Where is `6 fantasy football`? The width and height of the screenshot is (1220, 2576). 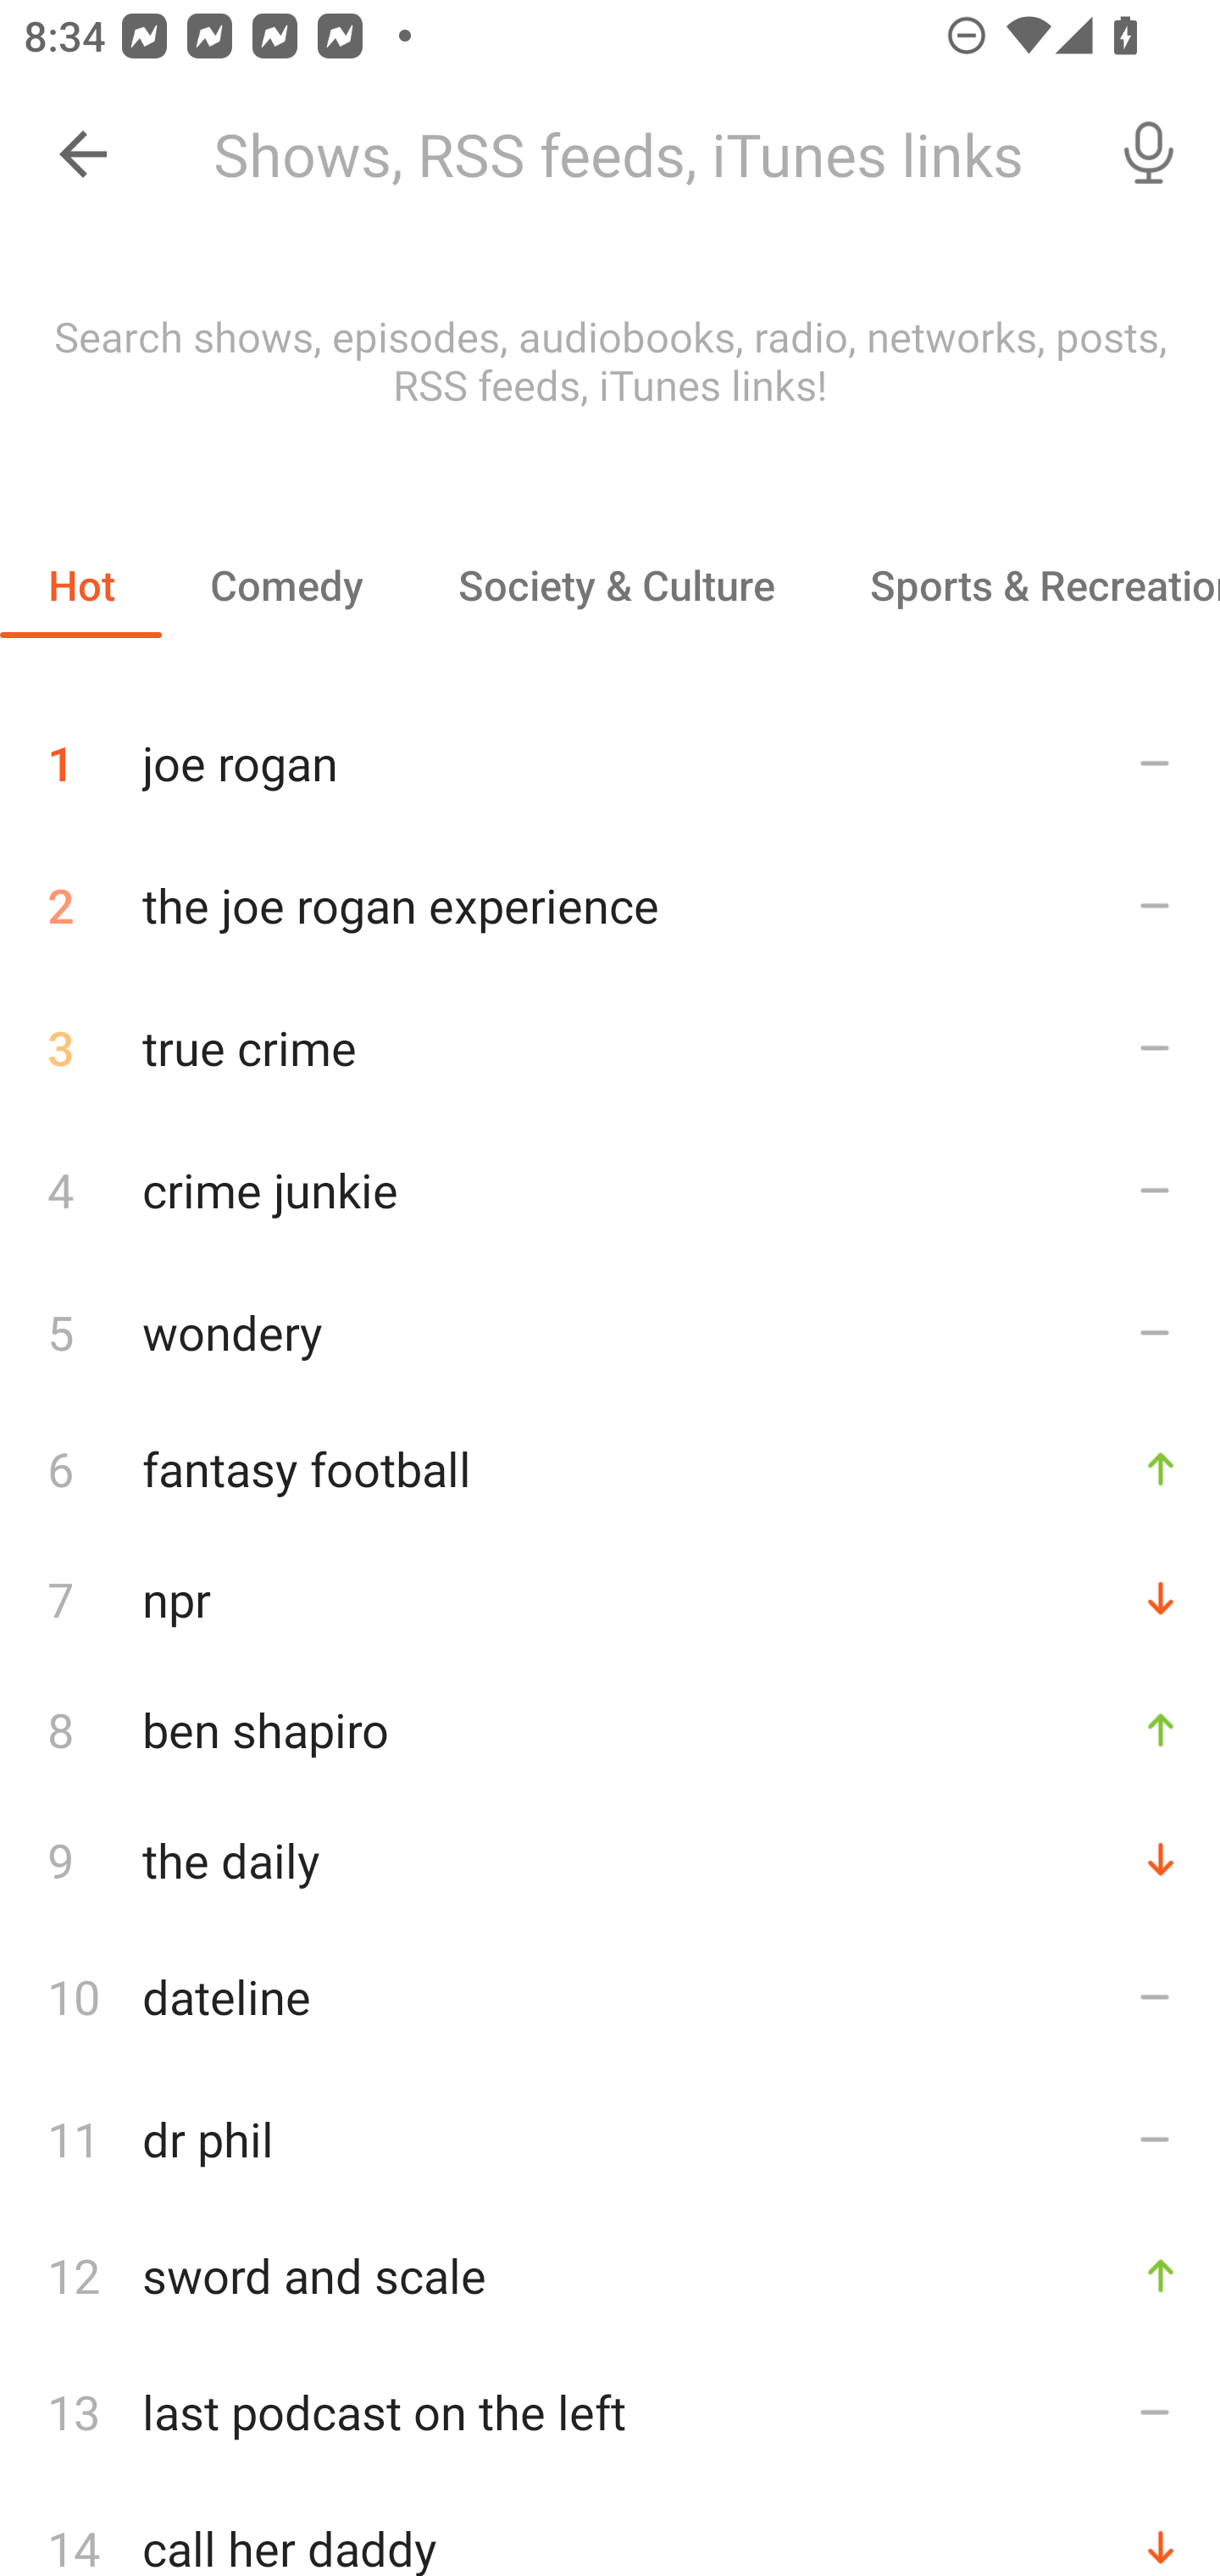 6 fantasy football is located at coordinates (610, 1468).